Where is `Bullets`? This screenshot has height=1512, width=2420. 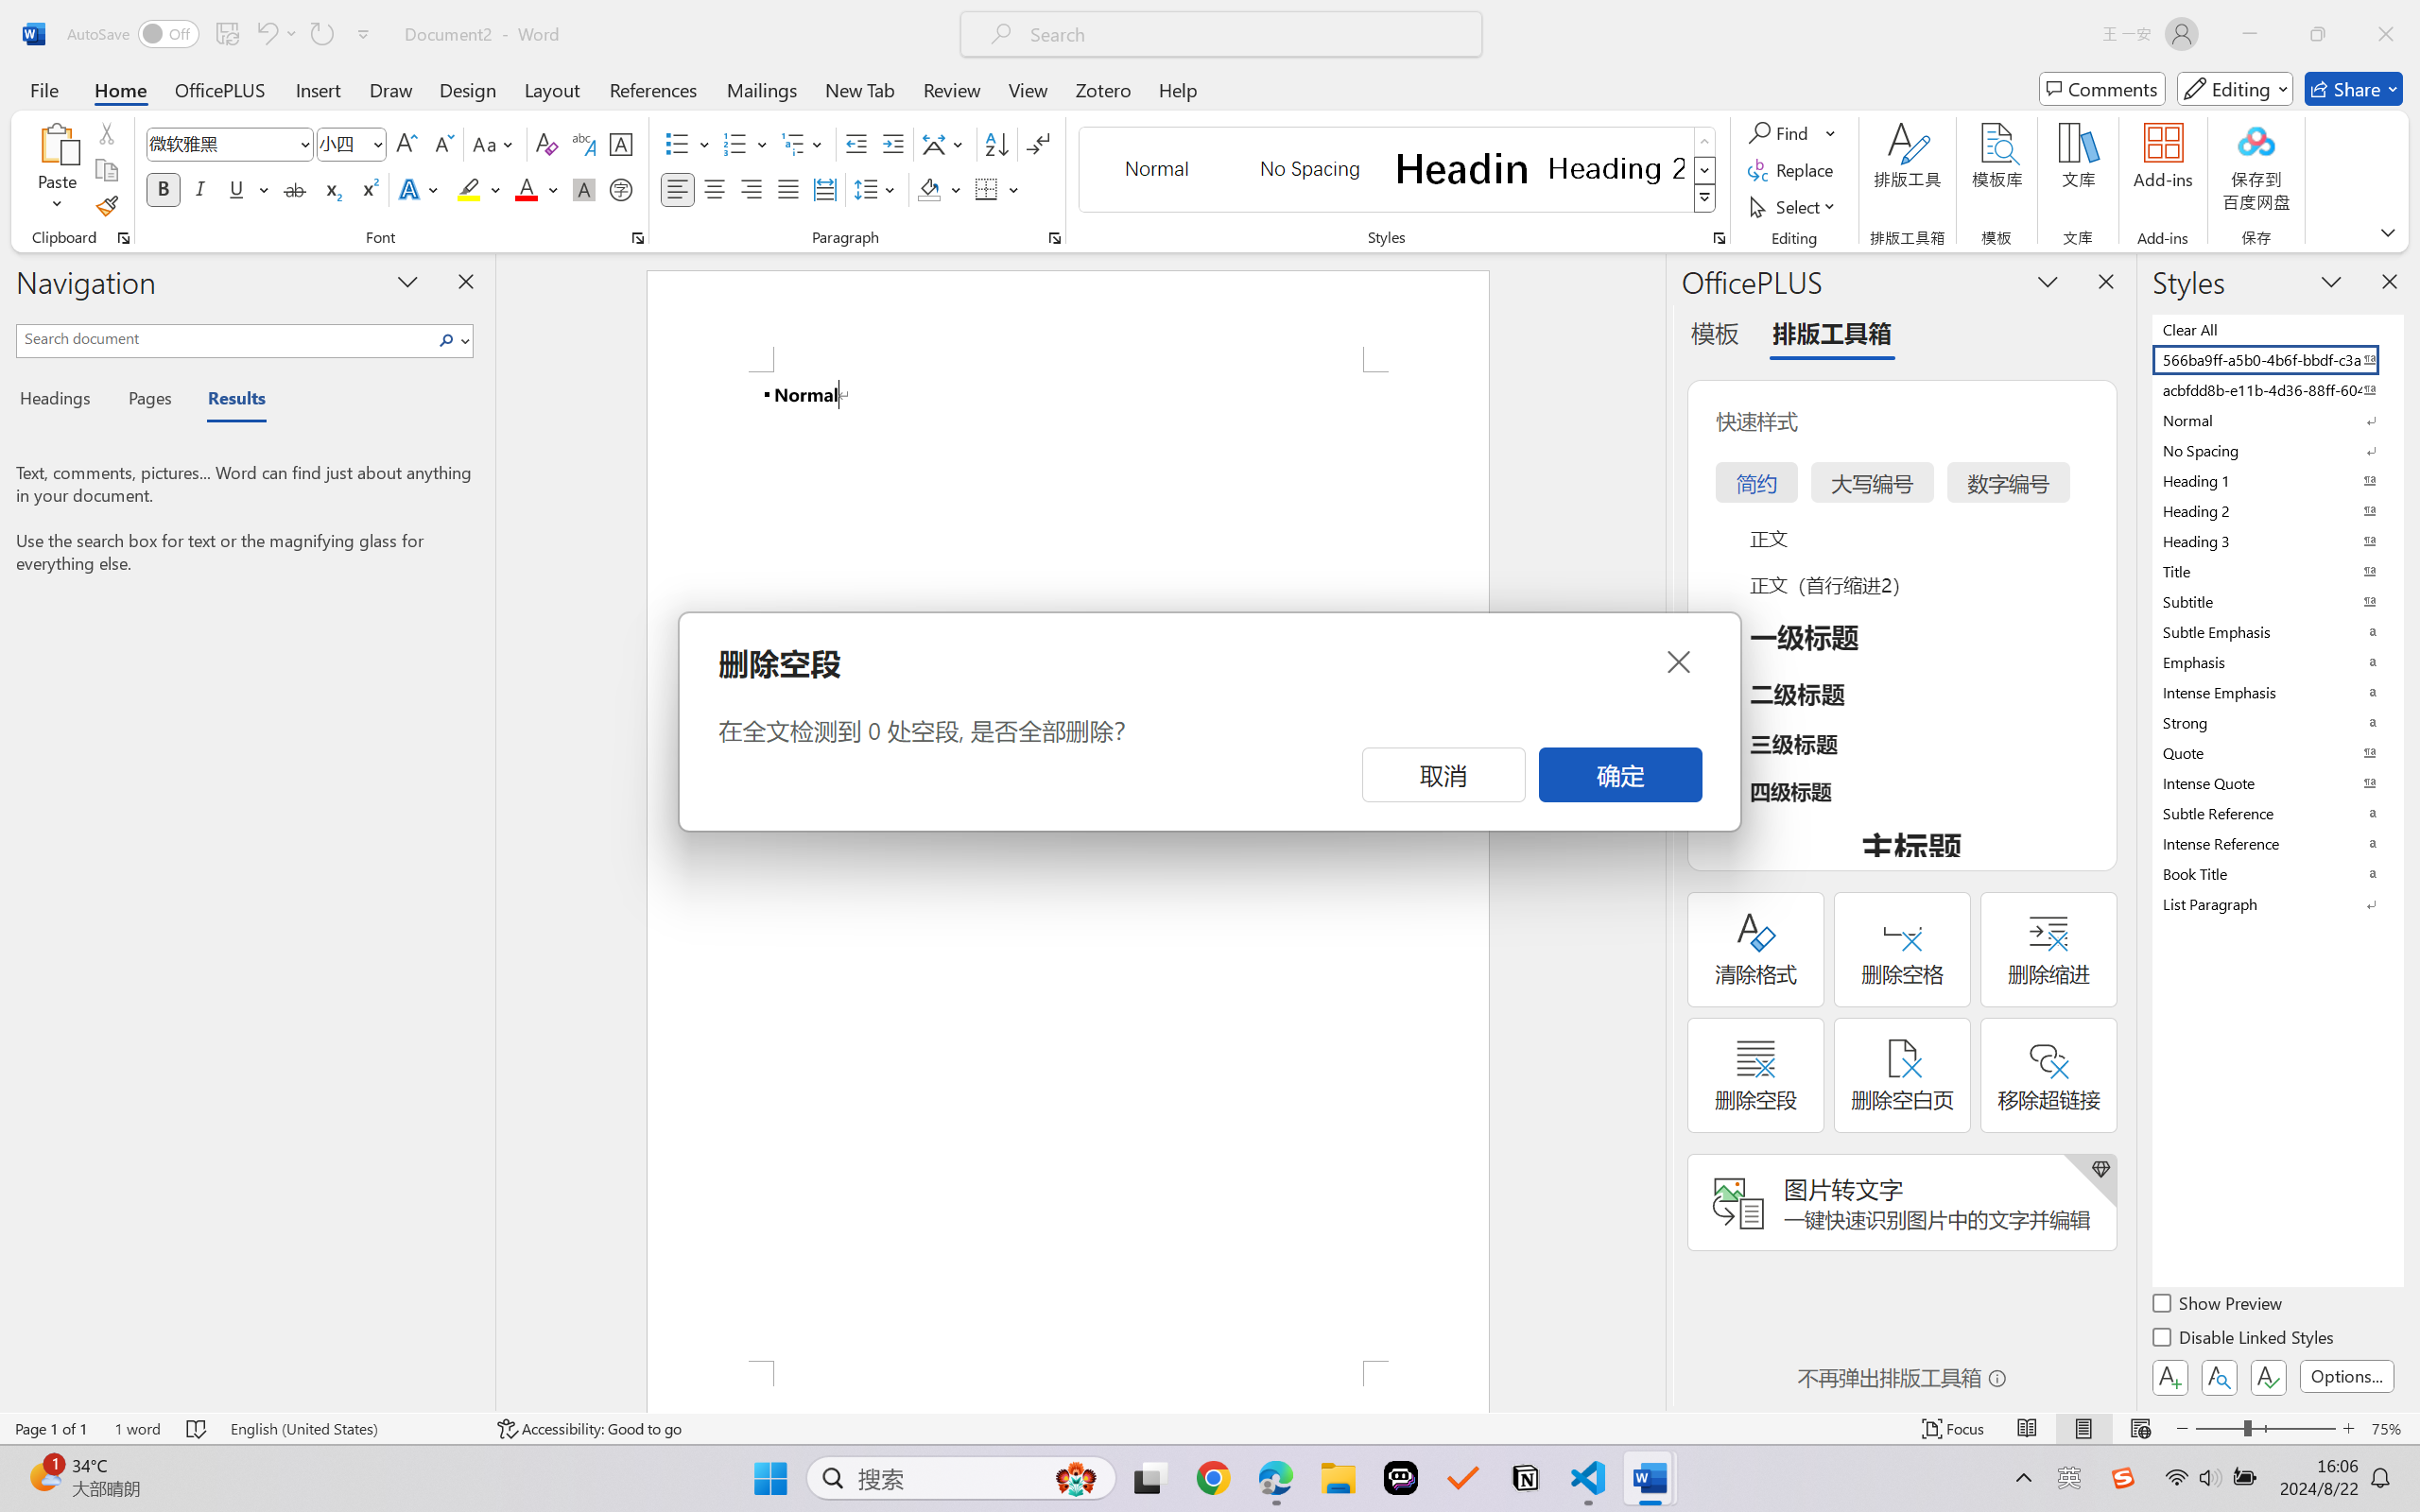 Bullets is located at coordinates (677, 144).